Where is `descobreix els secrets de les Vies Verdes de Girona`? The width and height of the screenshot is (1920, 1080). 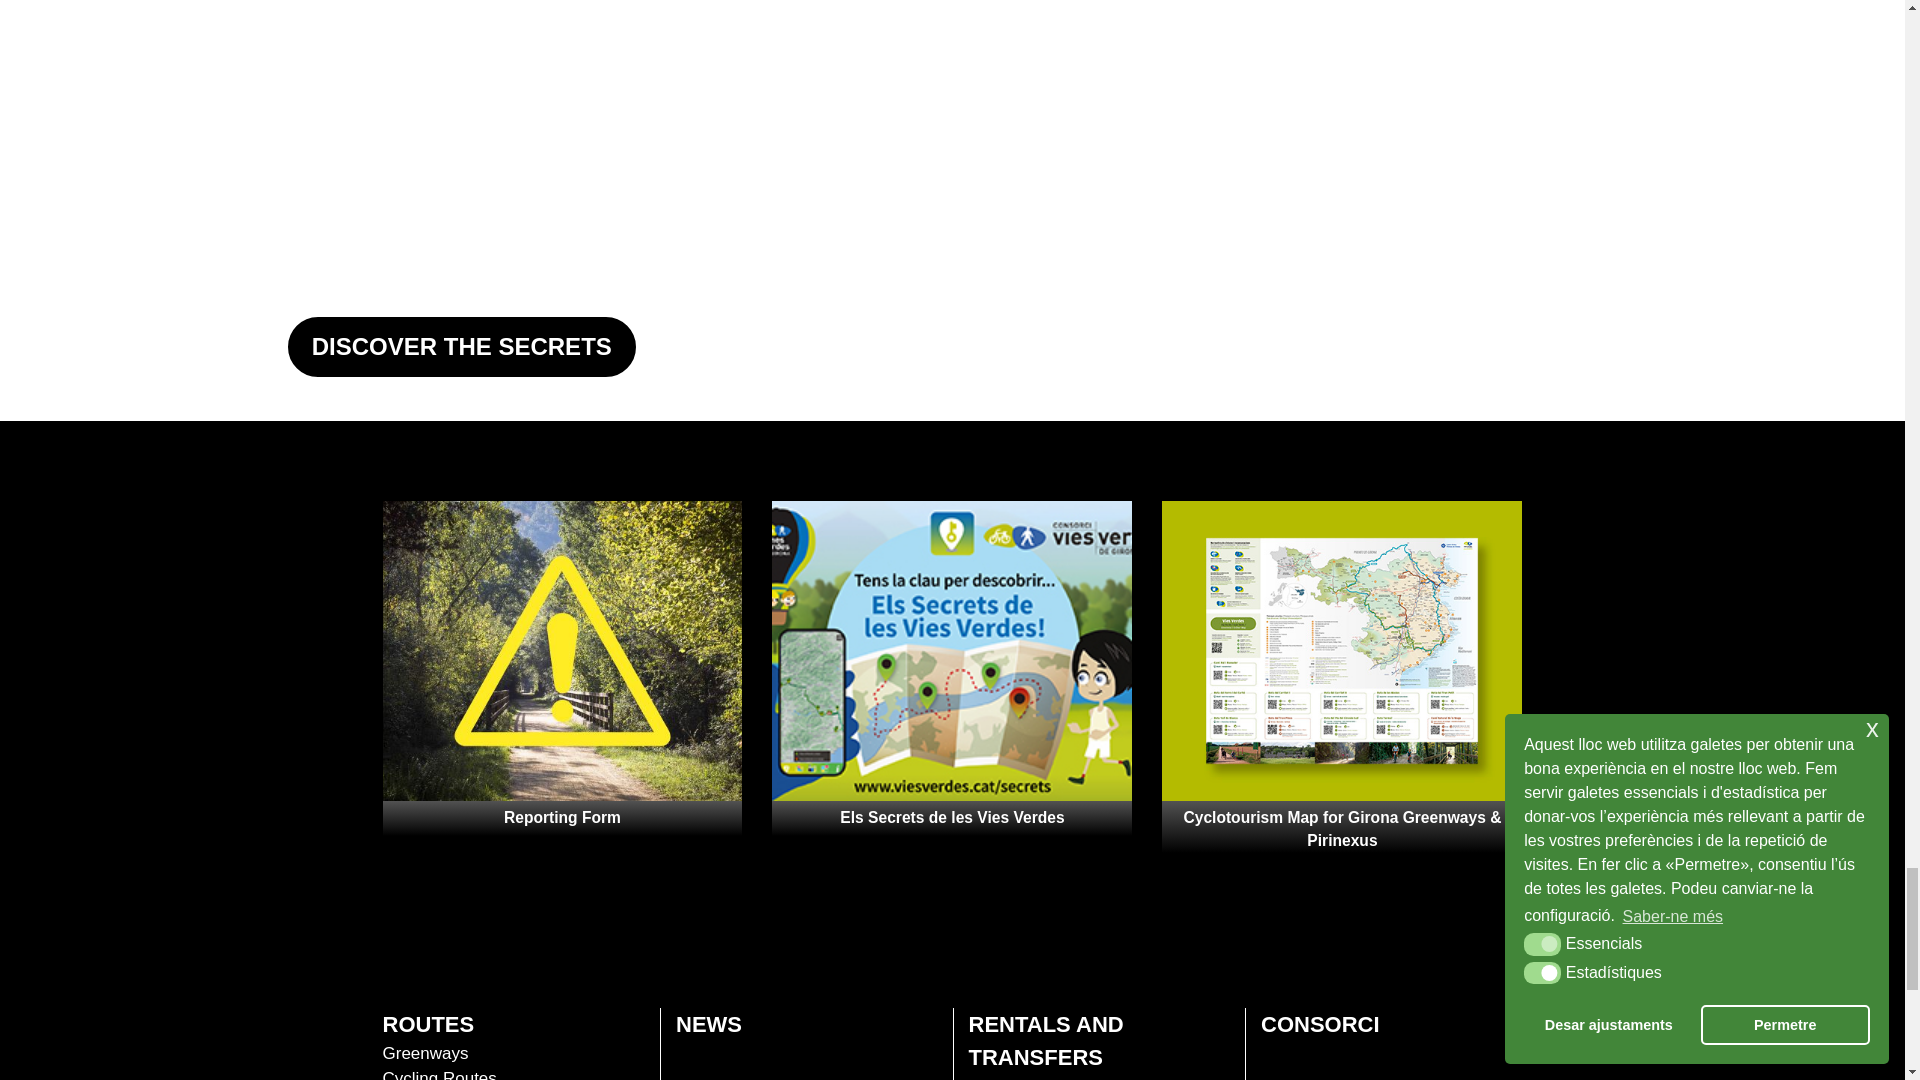 descobreix els secrets de les Vies Verdes de Girona is located at coordinates (462, 347).